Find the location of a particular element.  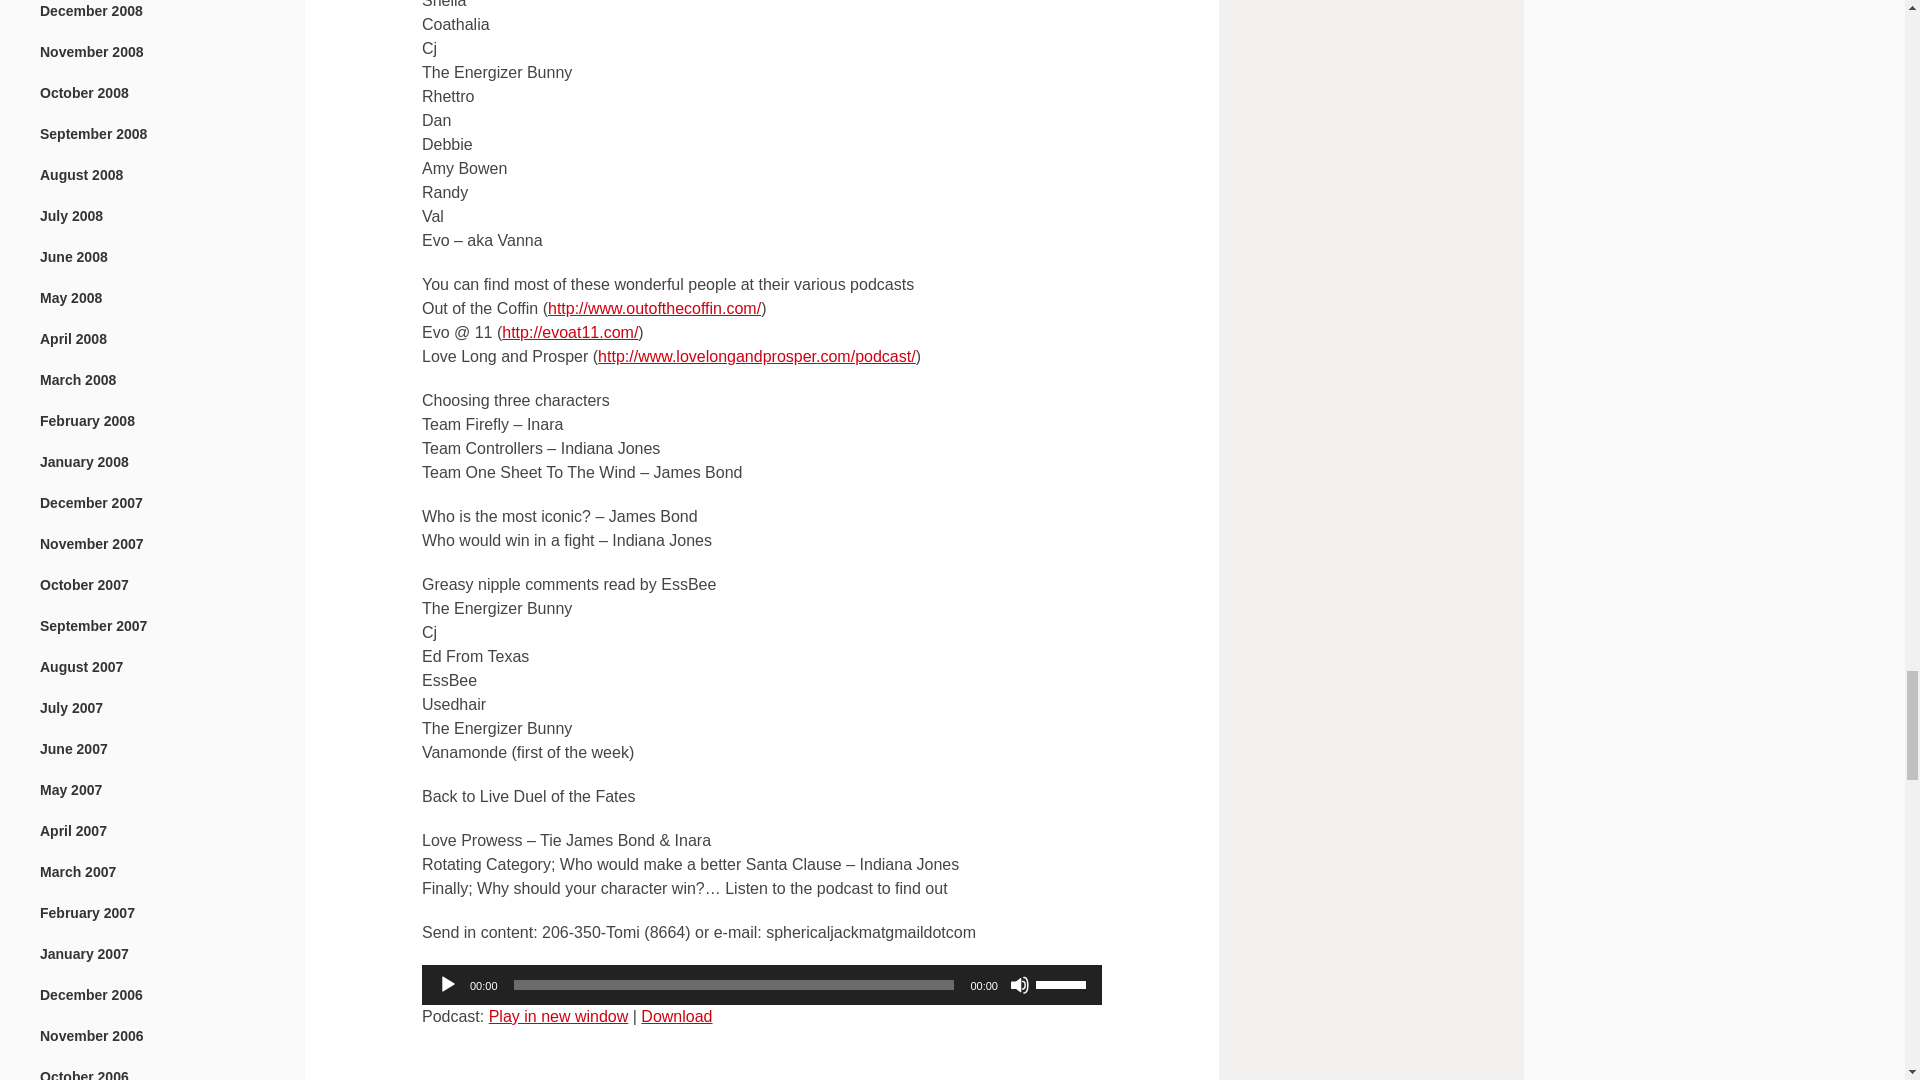

Download is located at coordinates (676, 1016).